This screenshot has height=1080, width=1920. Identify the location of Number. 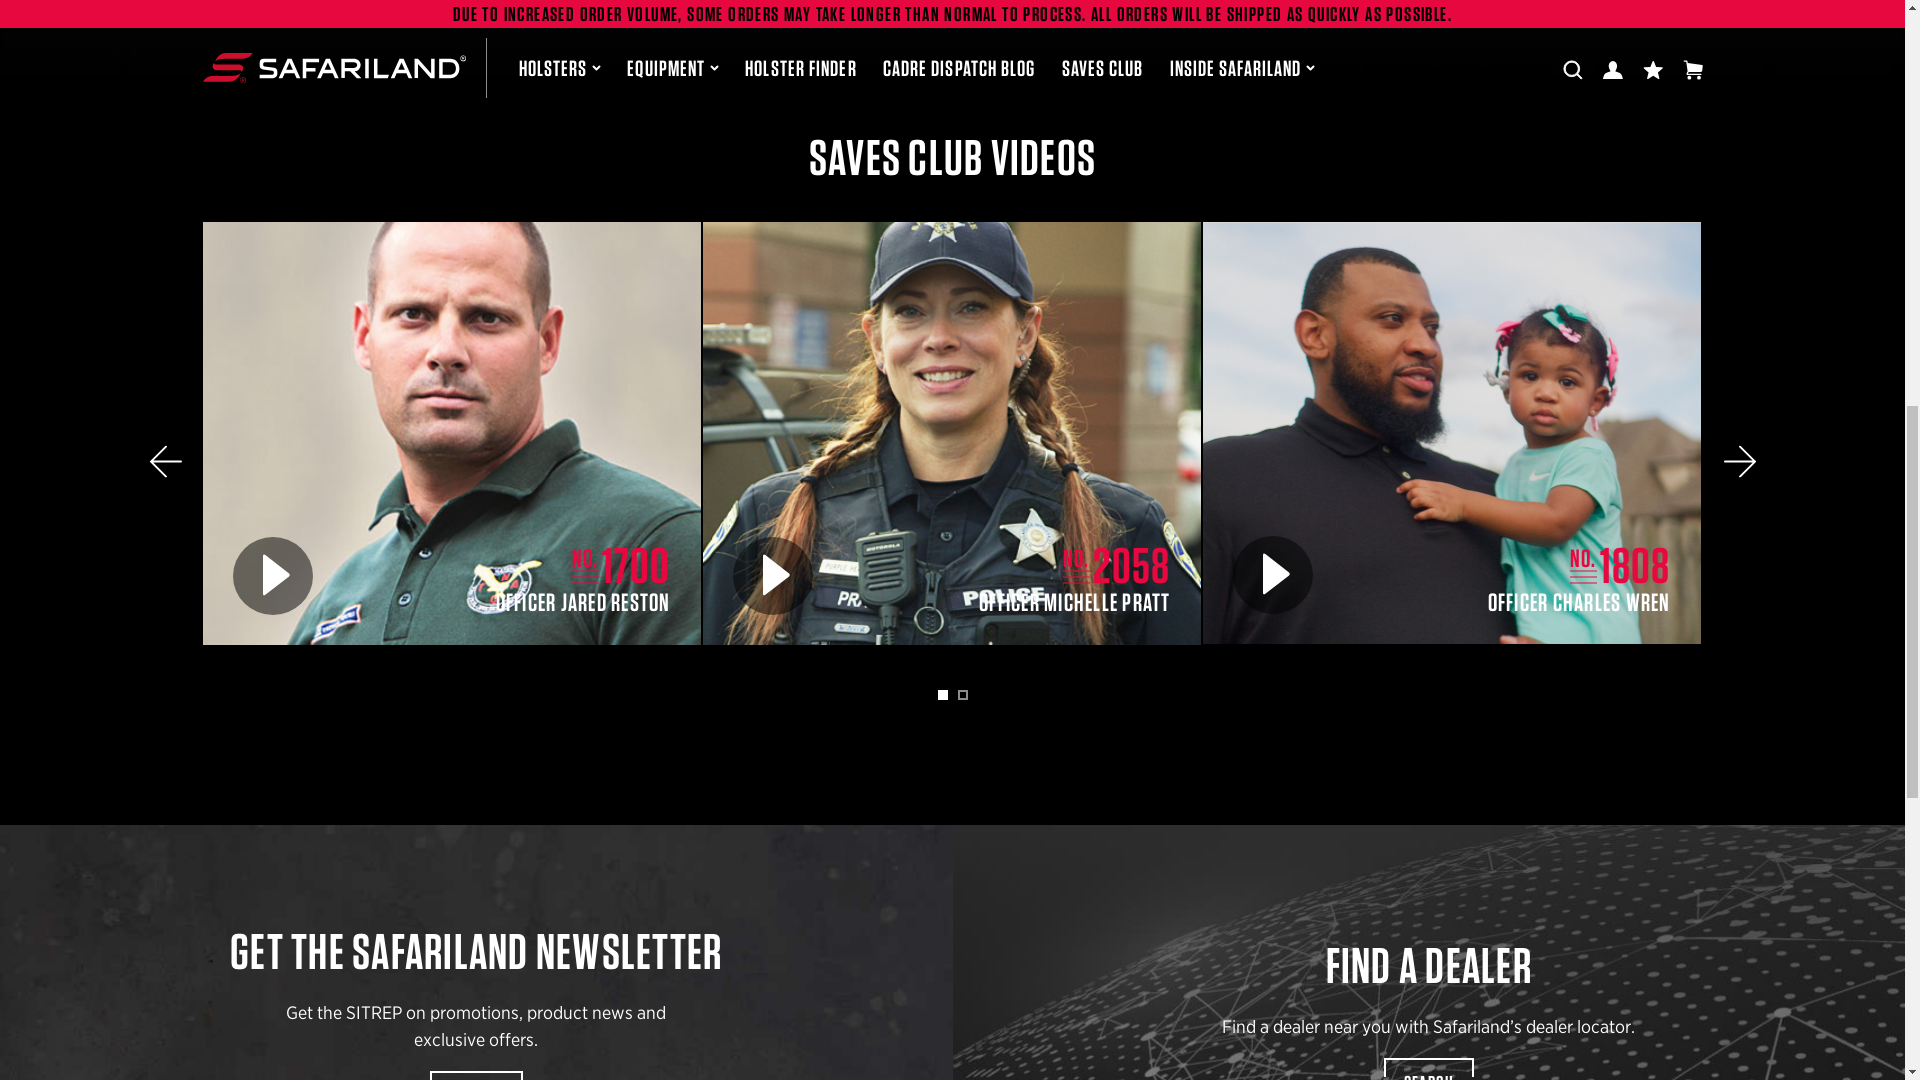
(1584, 565).